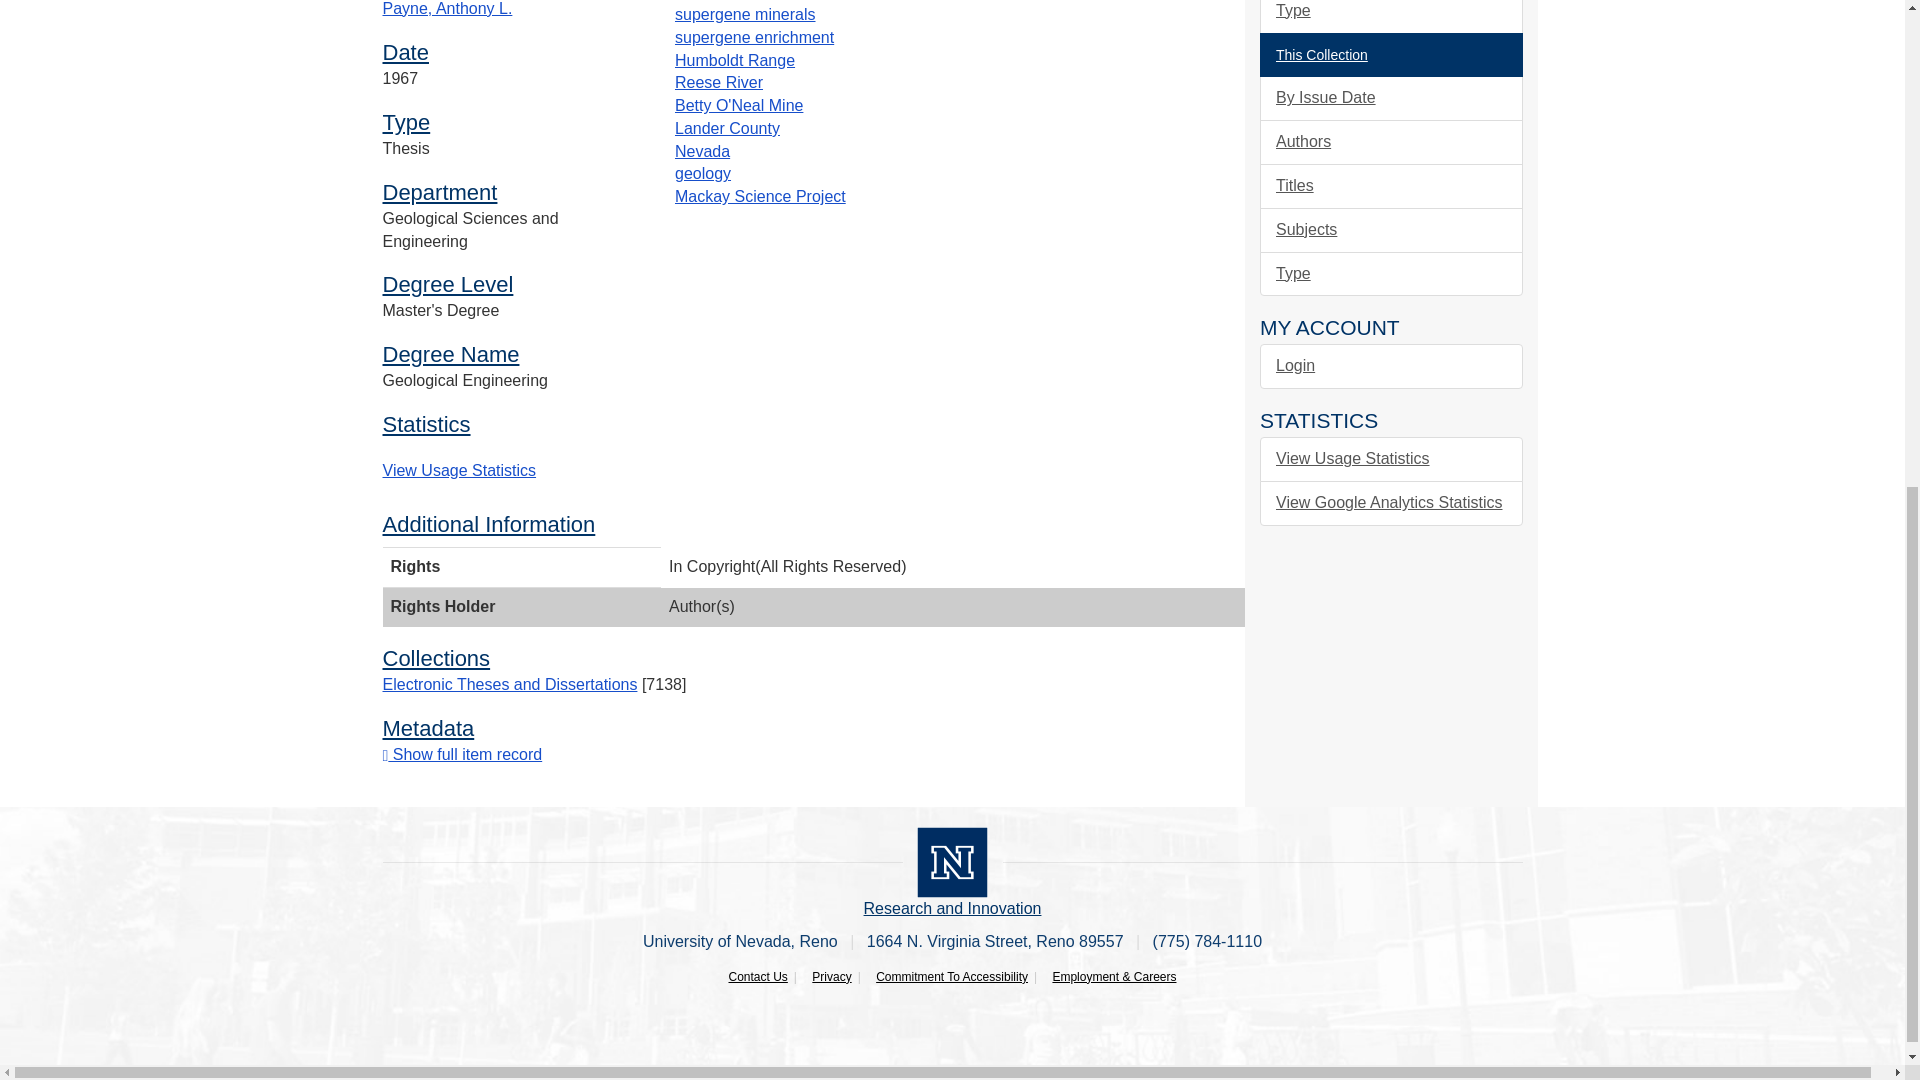 The image size is (1920, 1080). What do you see at coordinates (447, 8) in the screenshot?
I see `Payne, Anthony L.` at bounding box center [447, 8].